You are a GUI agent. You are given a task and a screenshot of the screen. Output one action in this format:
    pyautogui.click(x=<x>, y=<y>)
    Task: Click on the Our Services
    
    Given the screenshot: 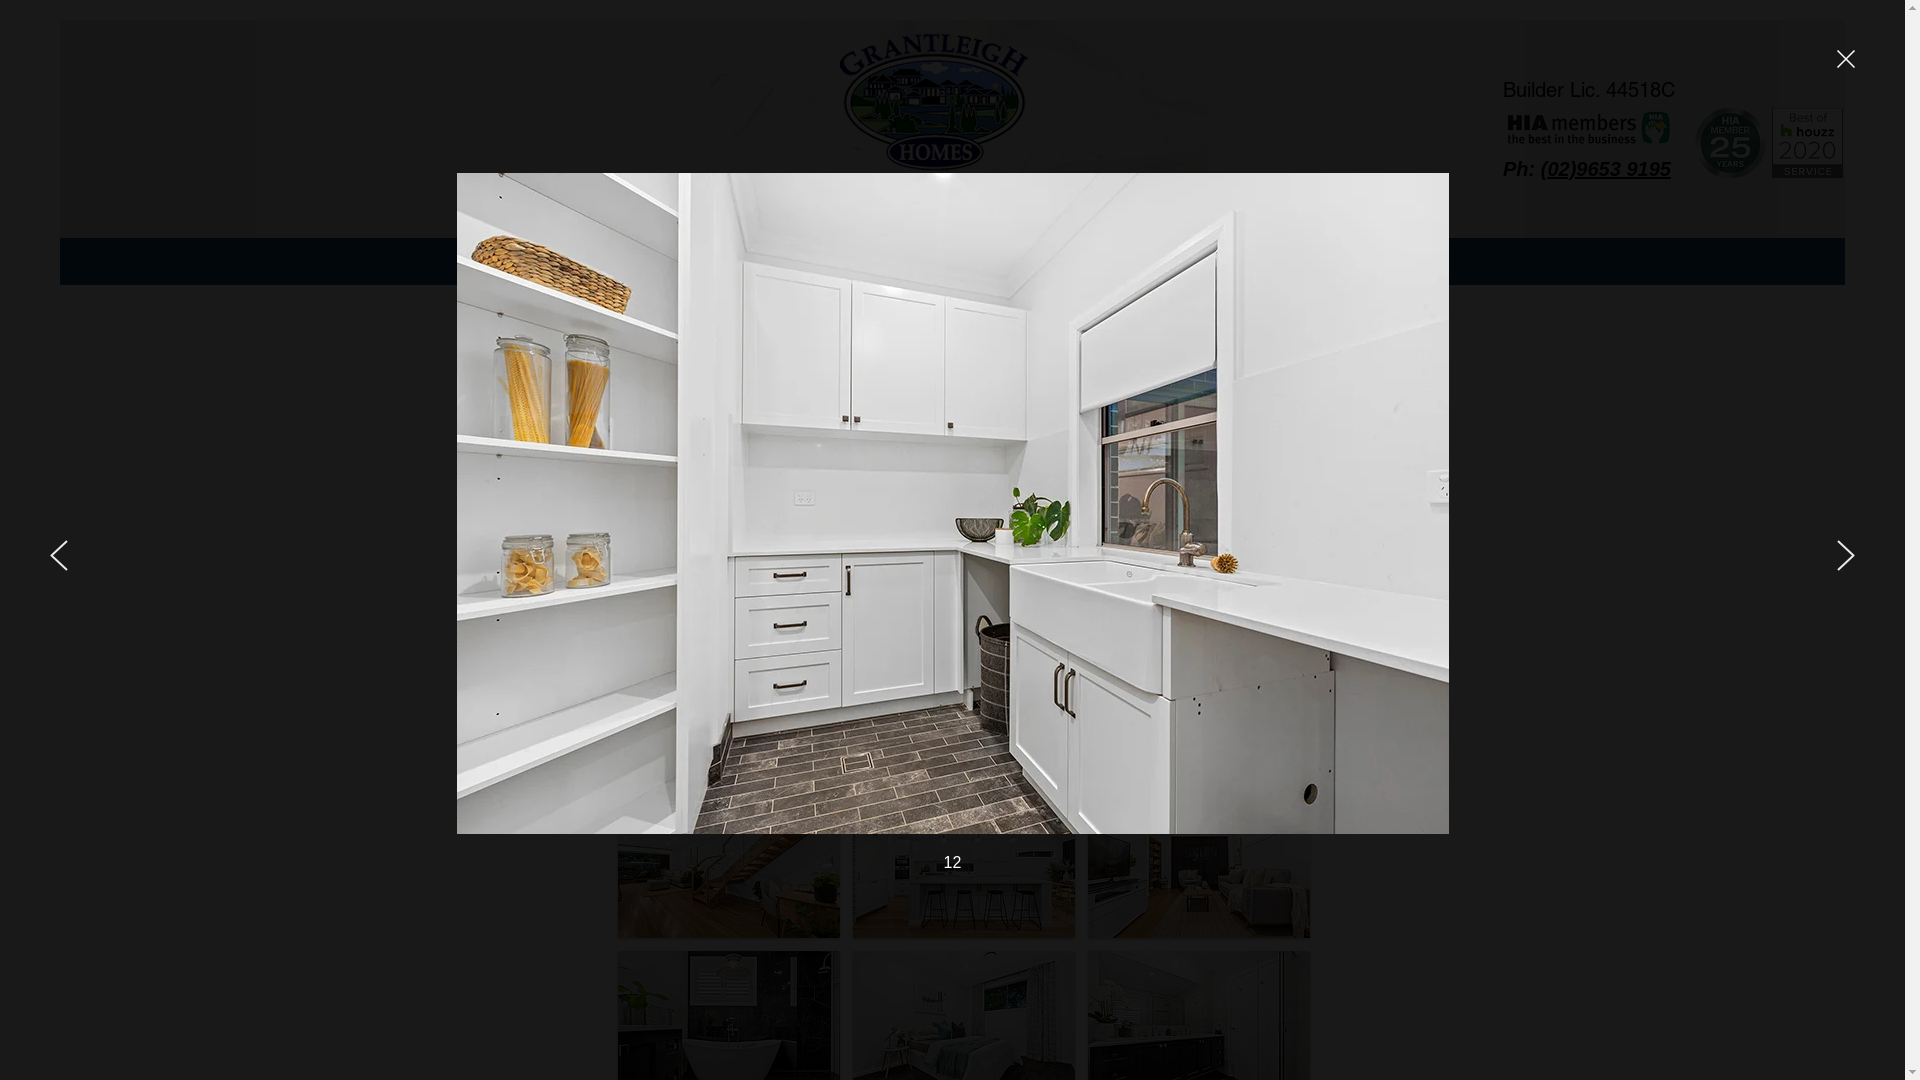 What is the action you would take?
    pyautogui.click(x=808, y=264)
    